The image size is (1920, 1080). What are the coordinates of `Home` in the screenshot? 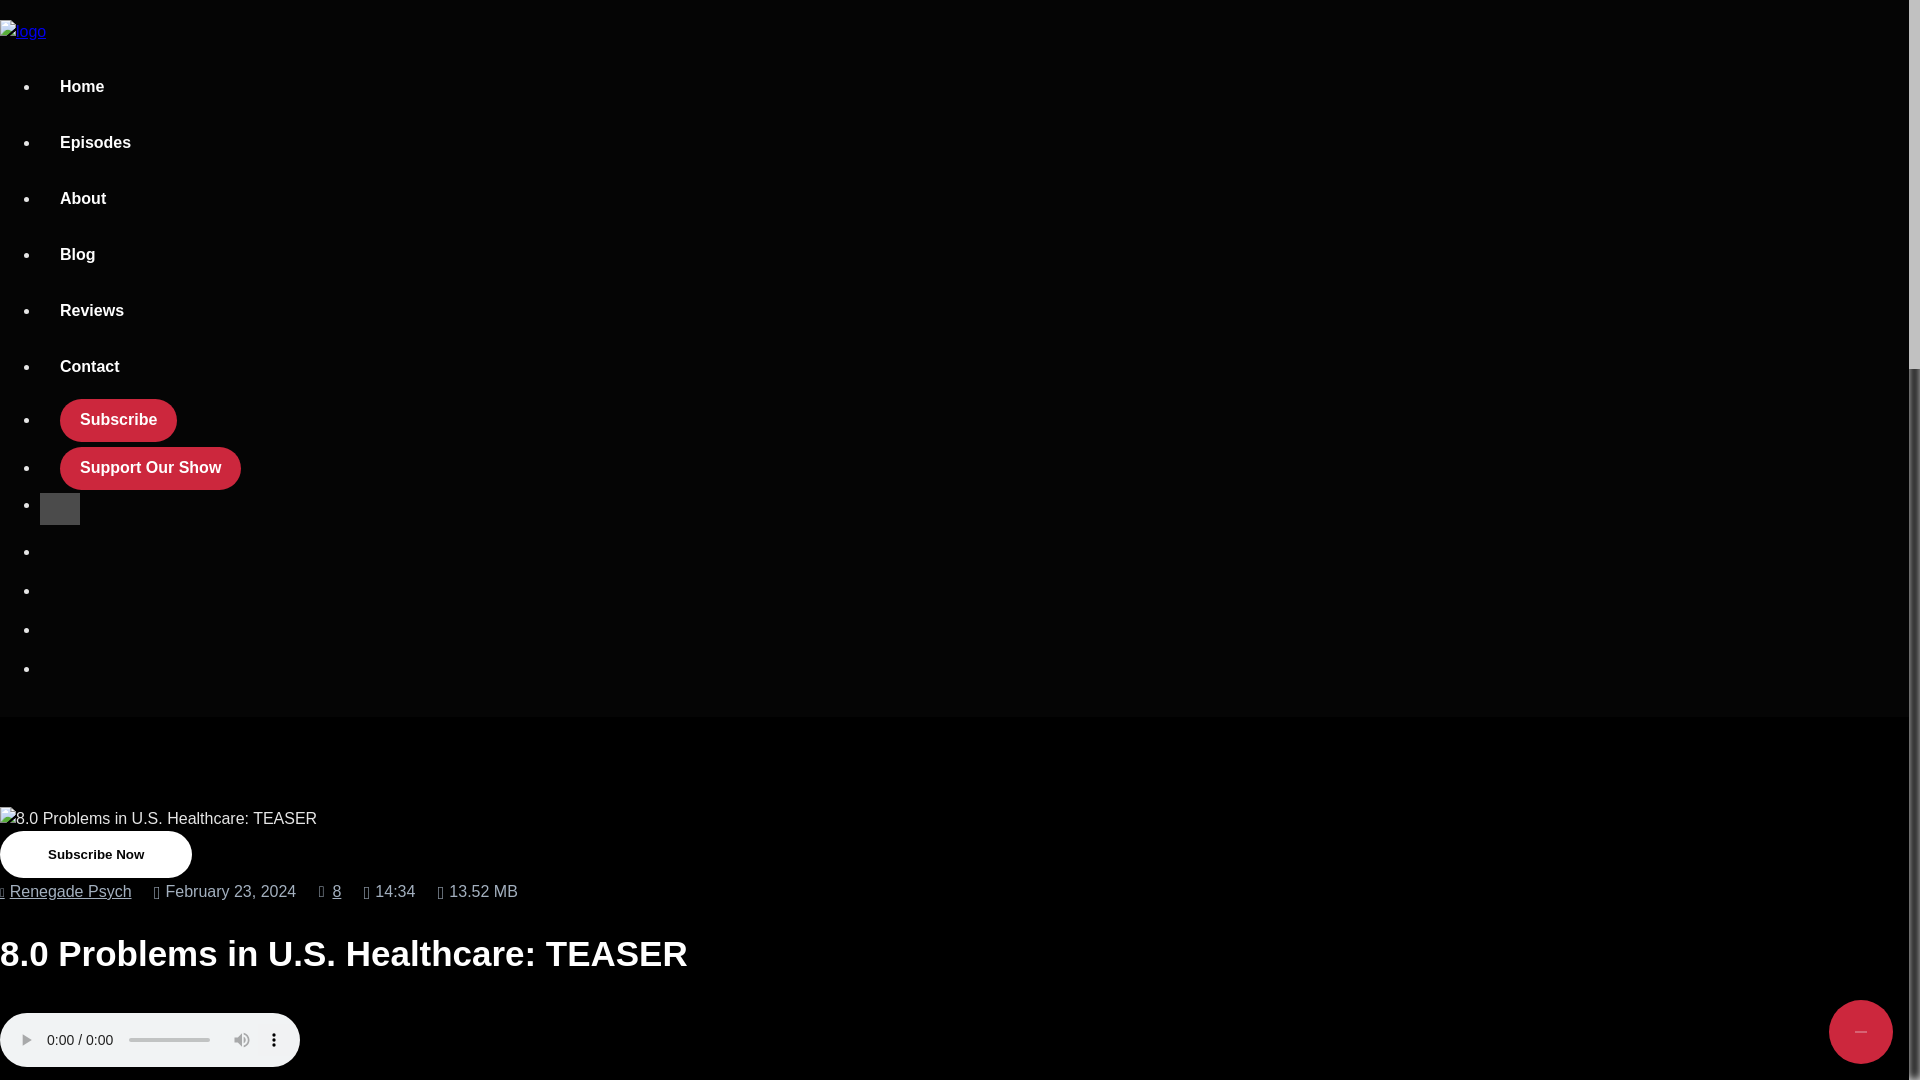 It's located at (82, 88).